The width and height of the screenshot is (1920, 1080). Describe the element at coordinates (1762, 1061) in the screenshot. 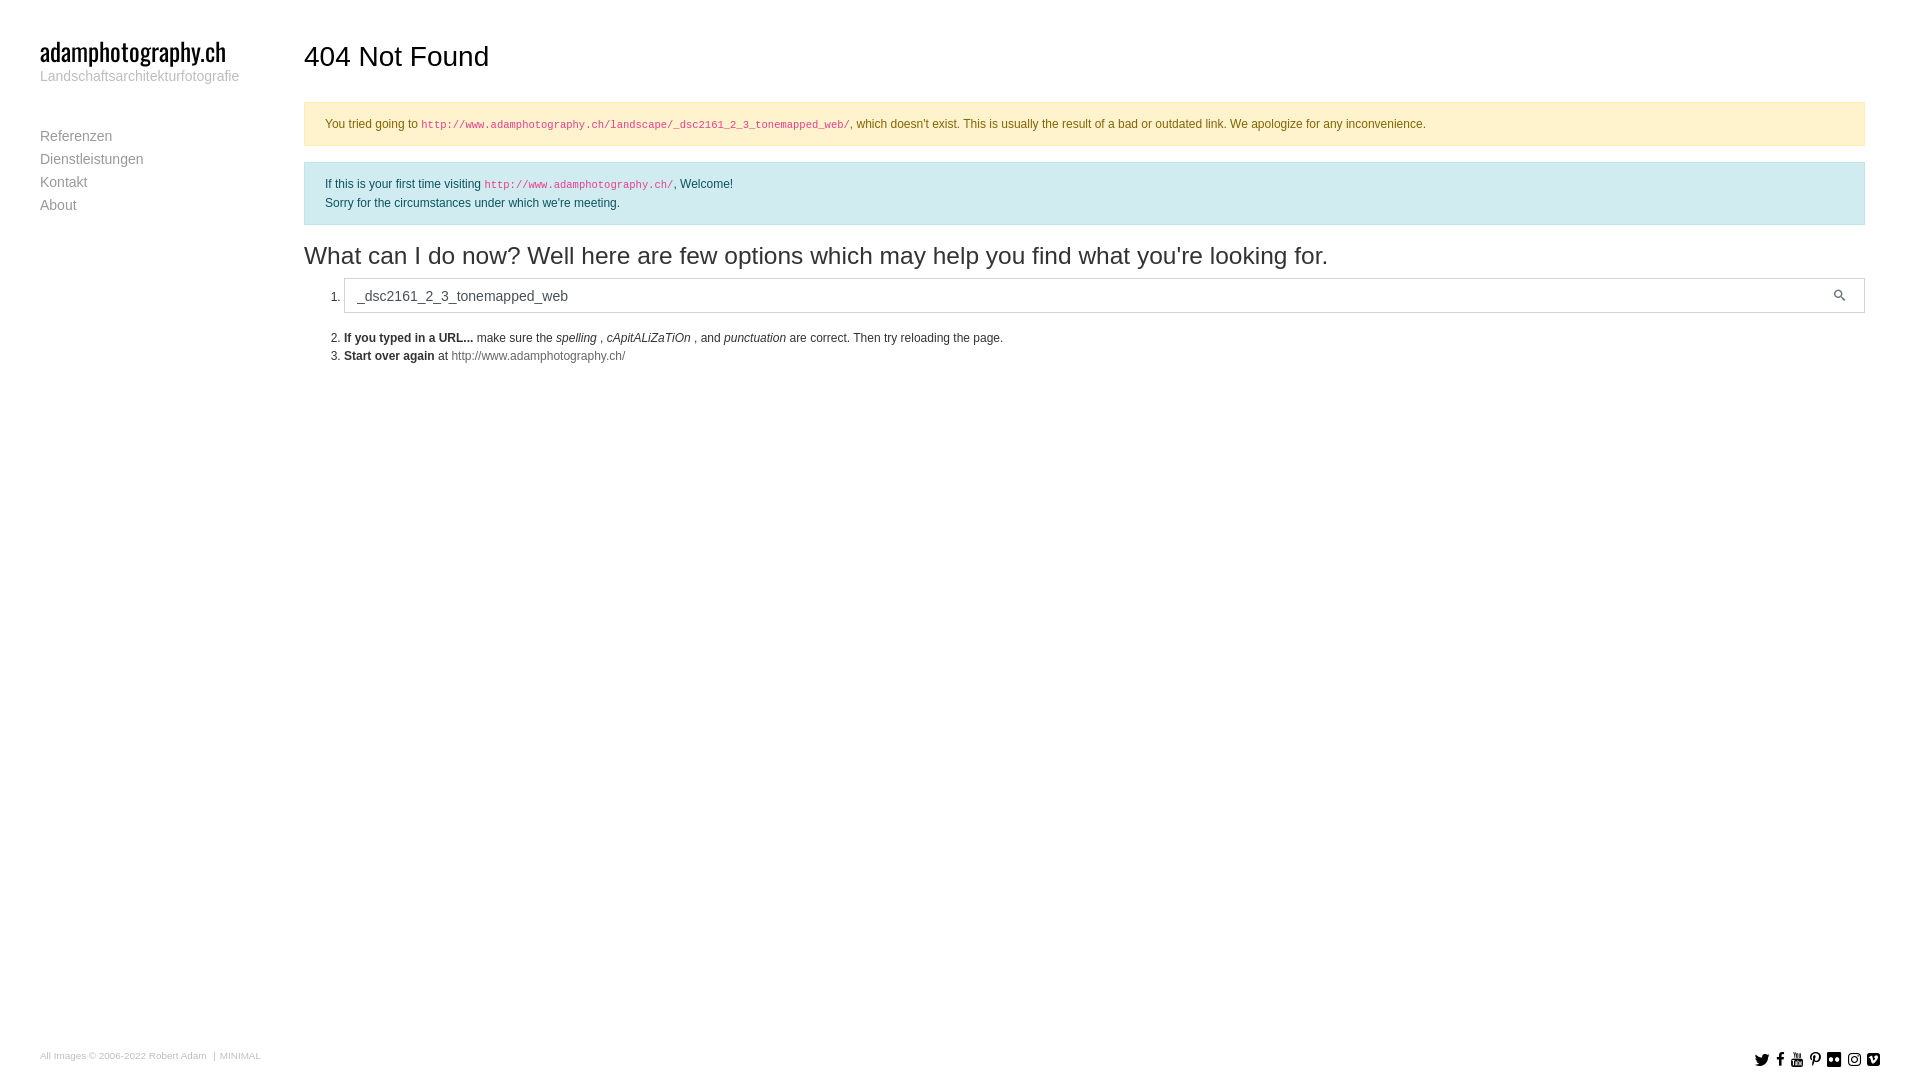

I see `Follow us on Twitter` at that location.